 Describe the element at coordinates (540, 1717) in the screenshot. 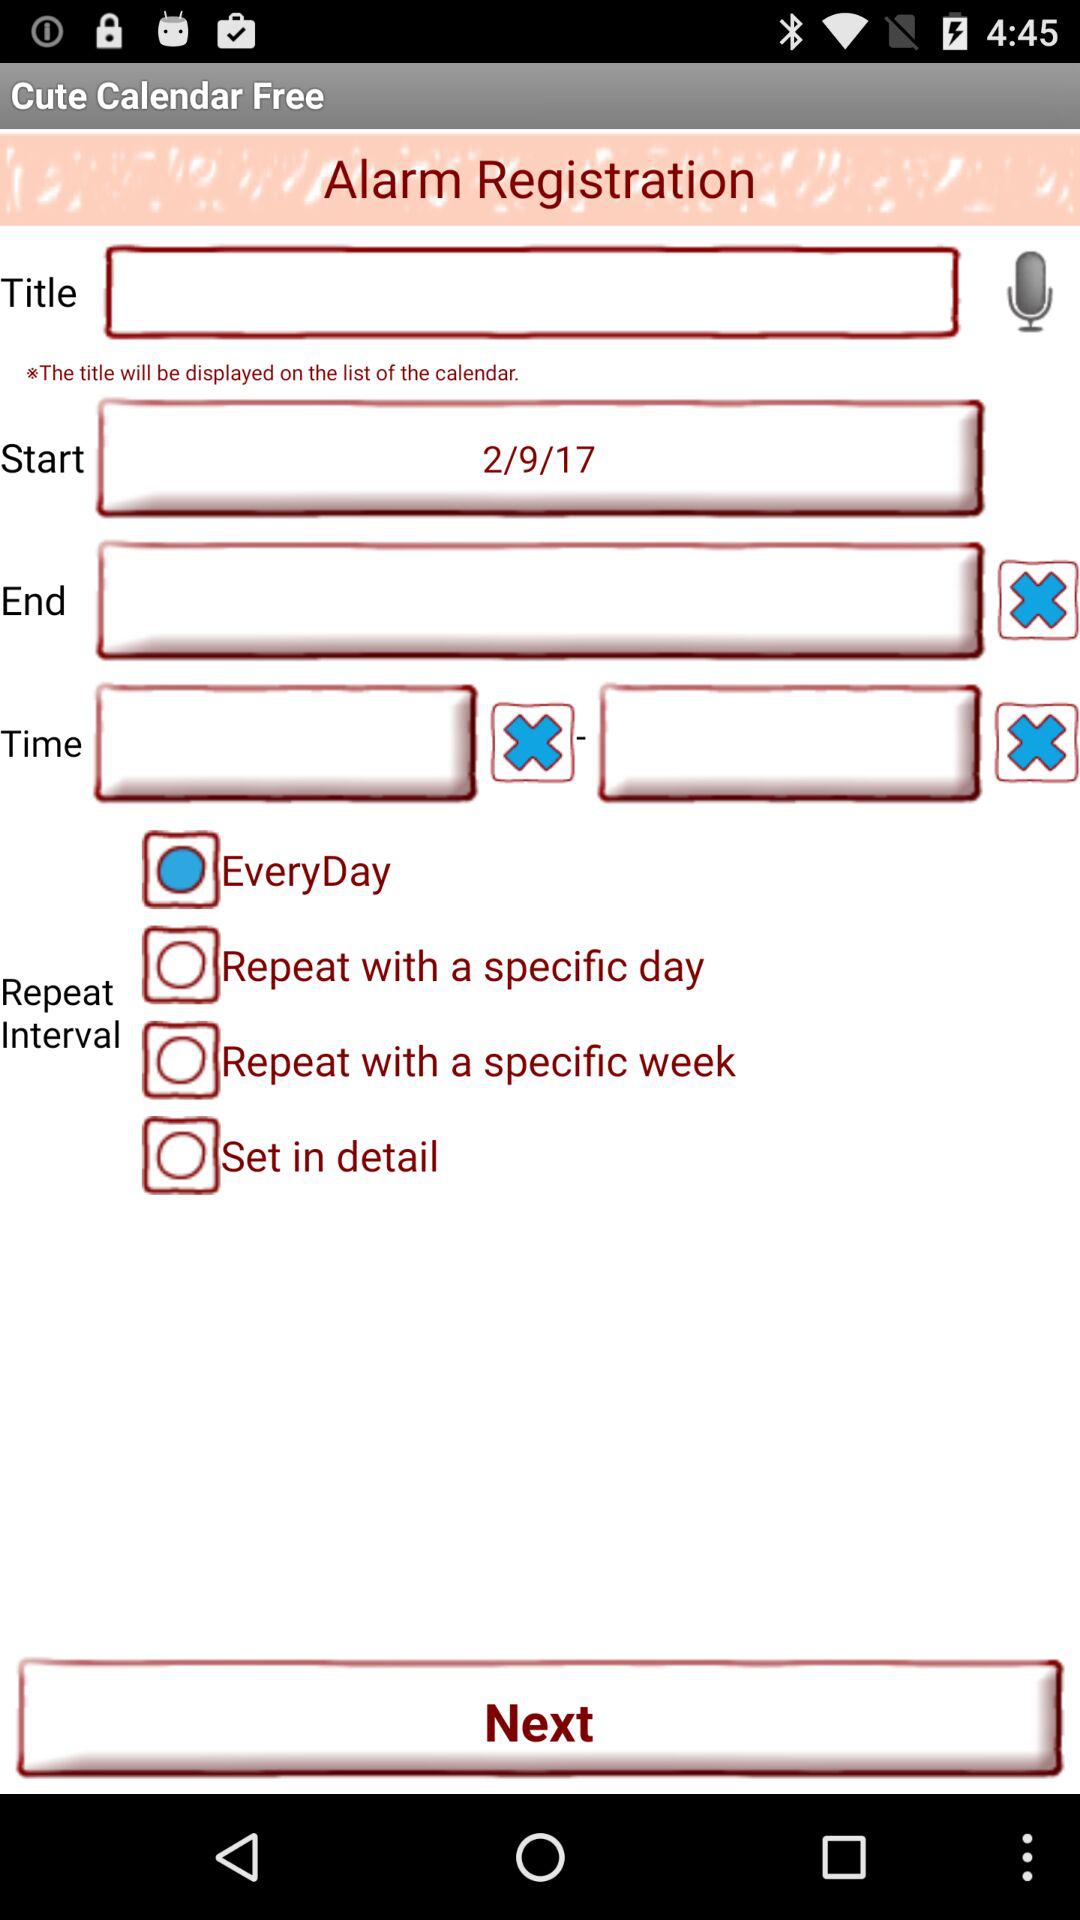

I see `press the icon below set in detail item` at that location.